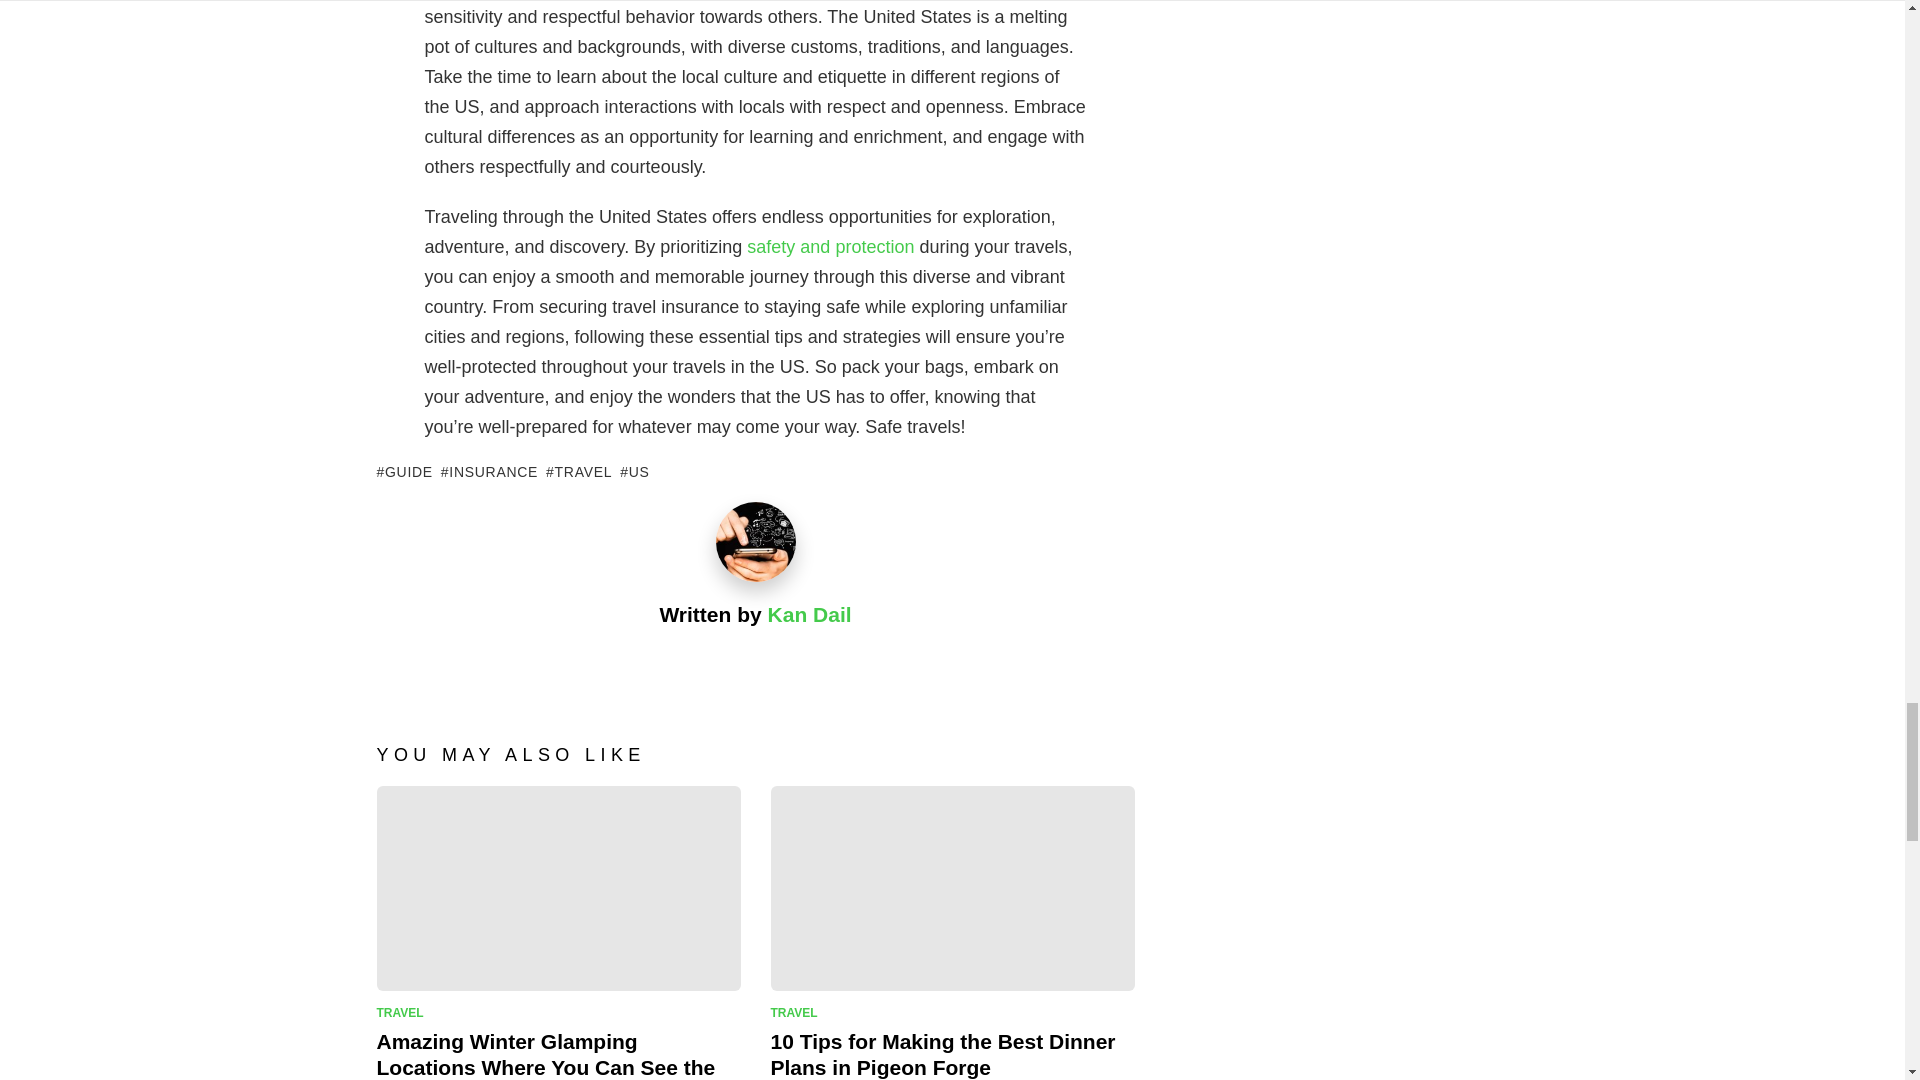 The height and width of the screenshot is (1080, 1920). What do you see at coordinates (942, 1054) in the screenshot?
I see `10 Tips for Making the Best Dinner Plans in Pigeon Forge` at bounding box center [942, 1054].